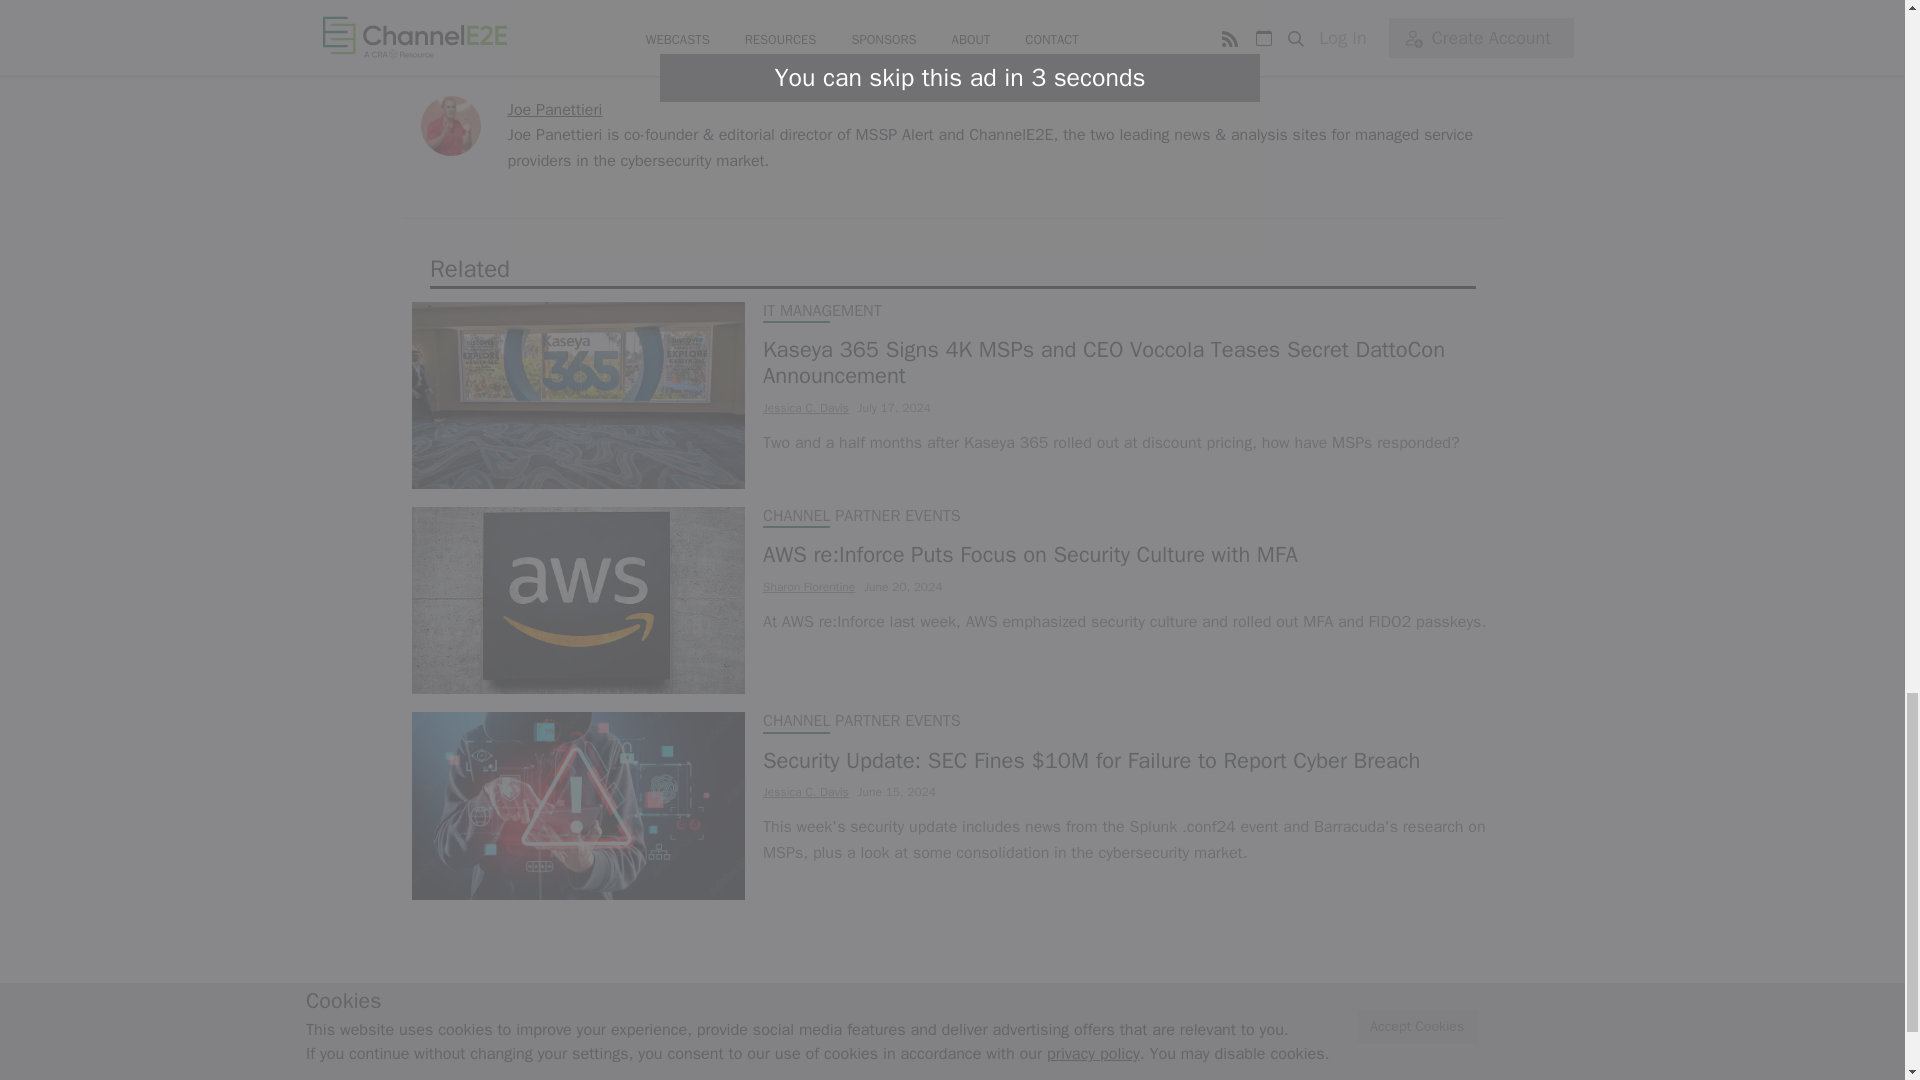 This screenshot has width=1920, height=1080. What do you see at coordinates (724, 40) in the screenshot?
I see `submit your channel partner summit or conference` at bounding box center [724, 40].